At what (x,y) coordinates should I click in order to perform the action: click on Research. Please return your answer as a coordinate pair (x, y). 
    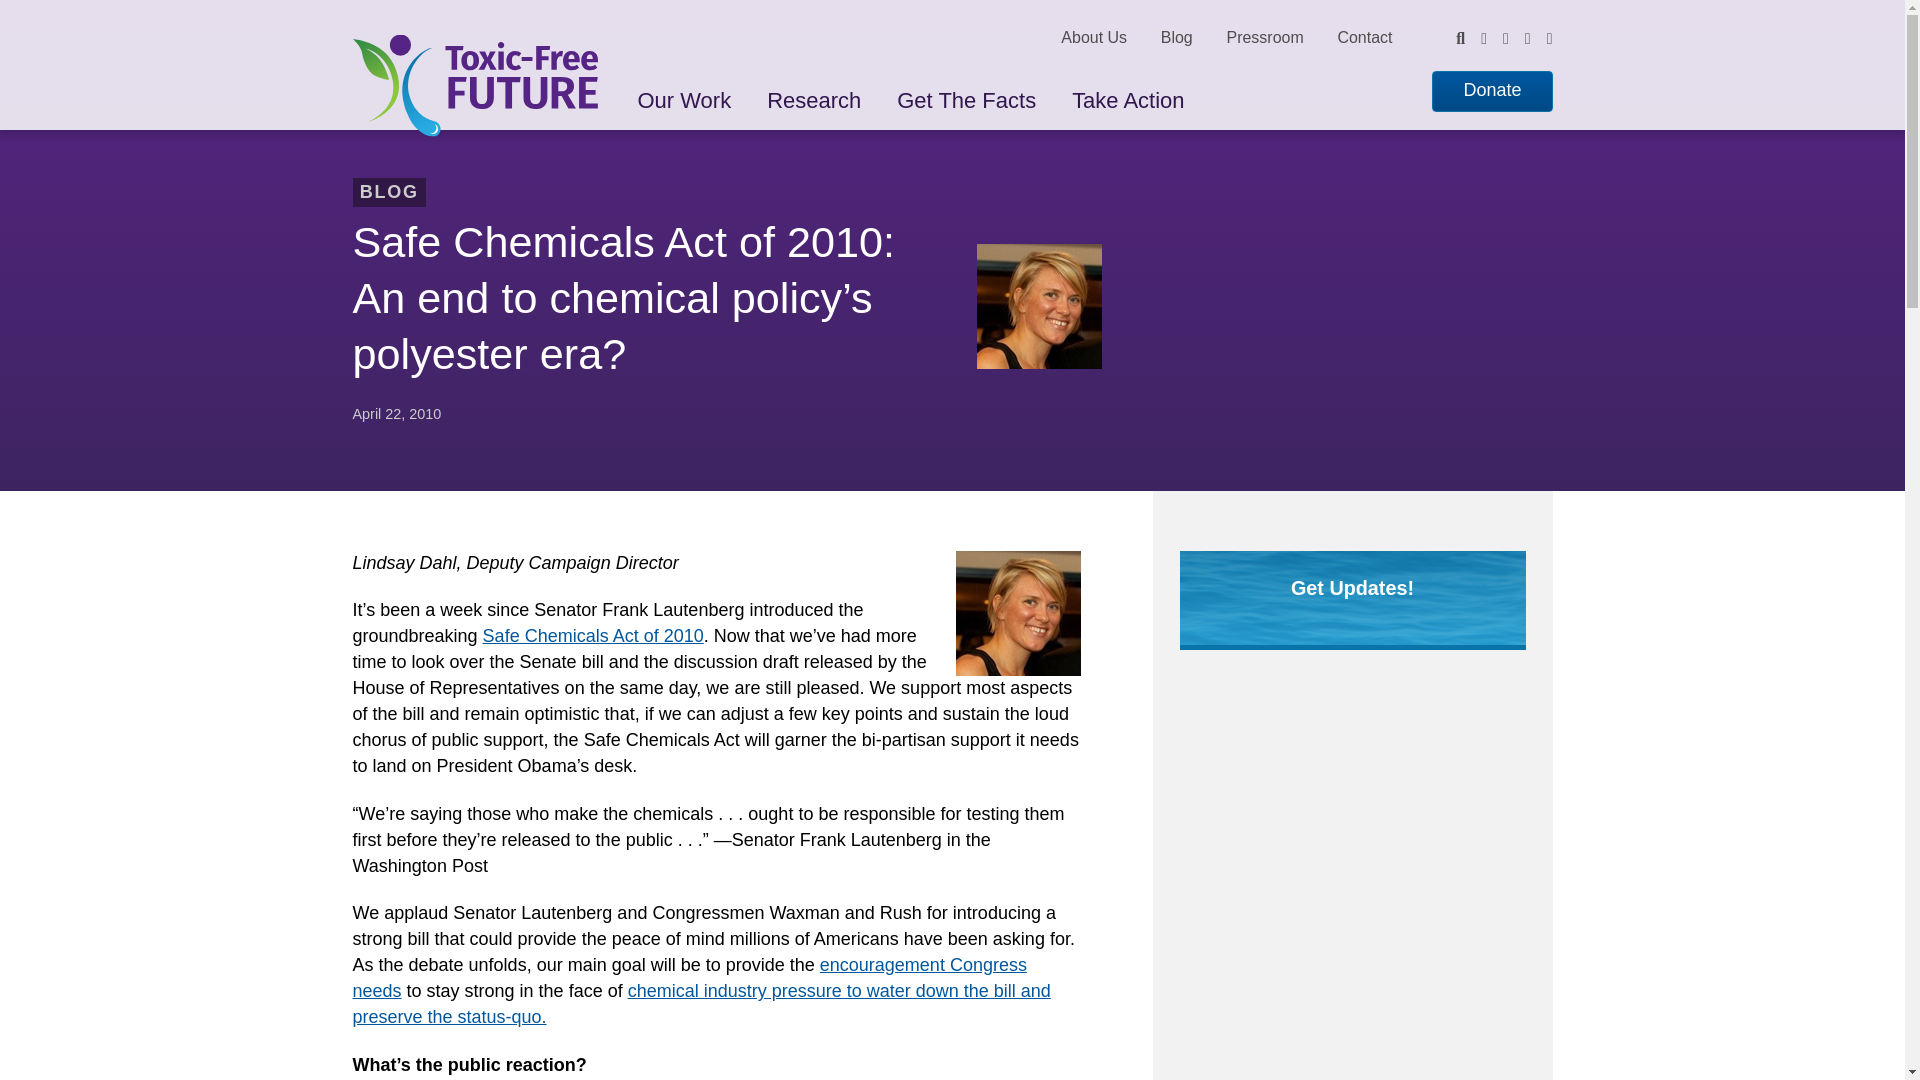
    Looking at the image, I should click on (814, 99).